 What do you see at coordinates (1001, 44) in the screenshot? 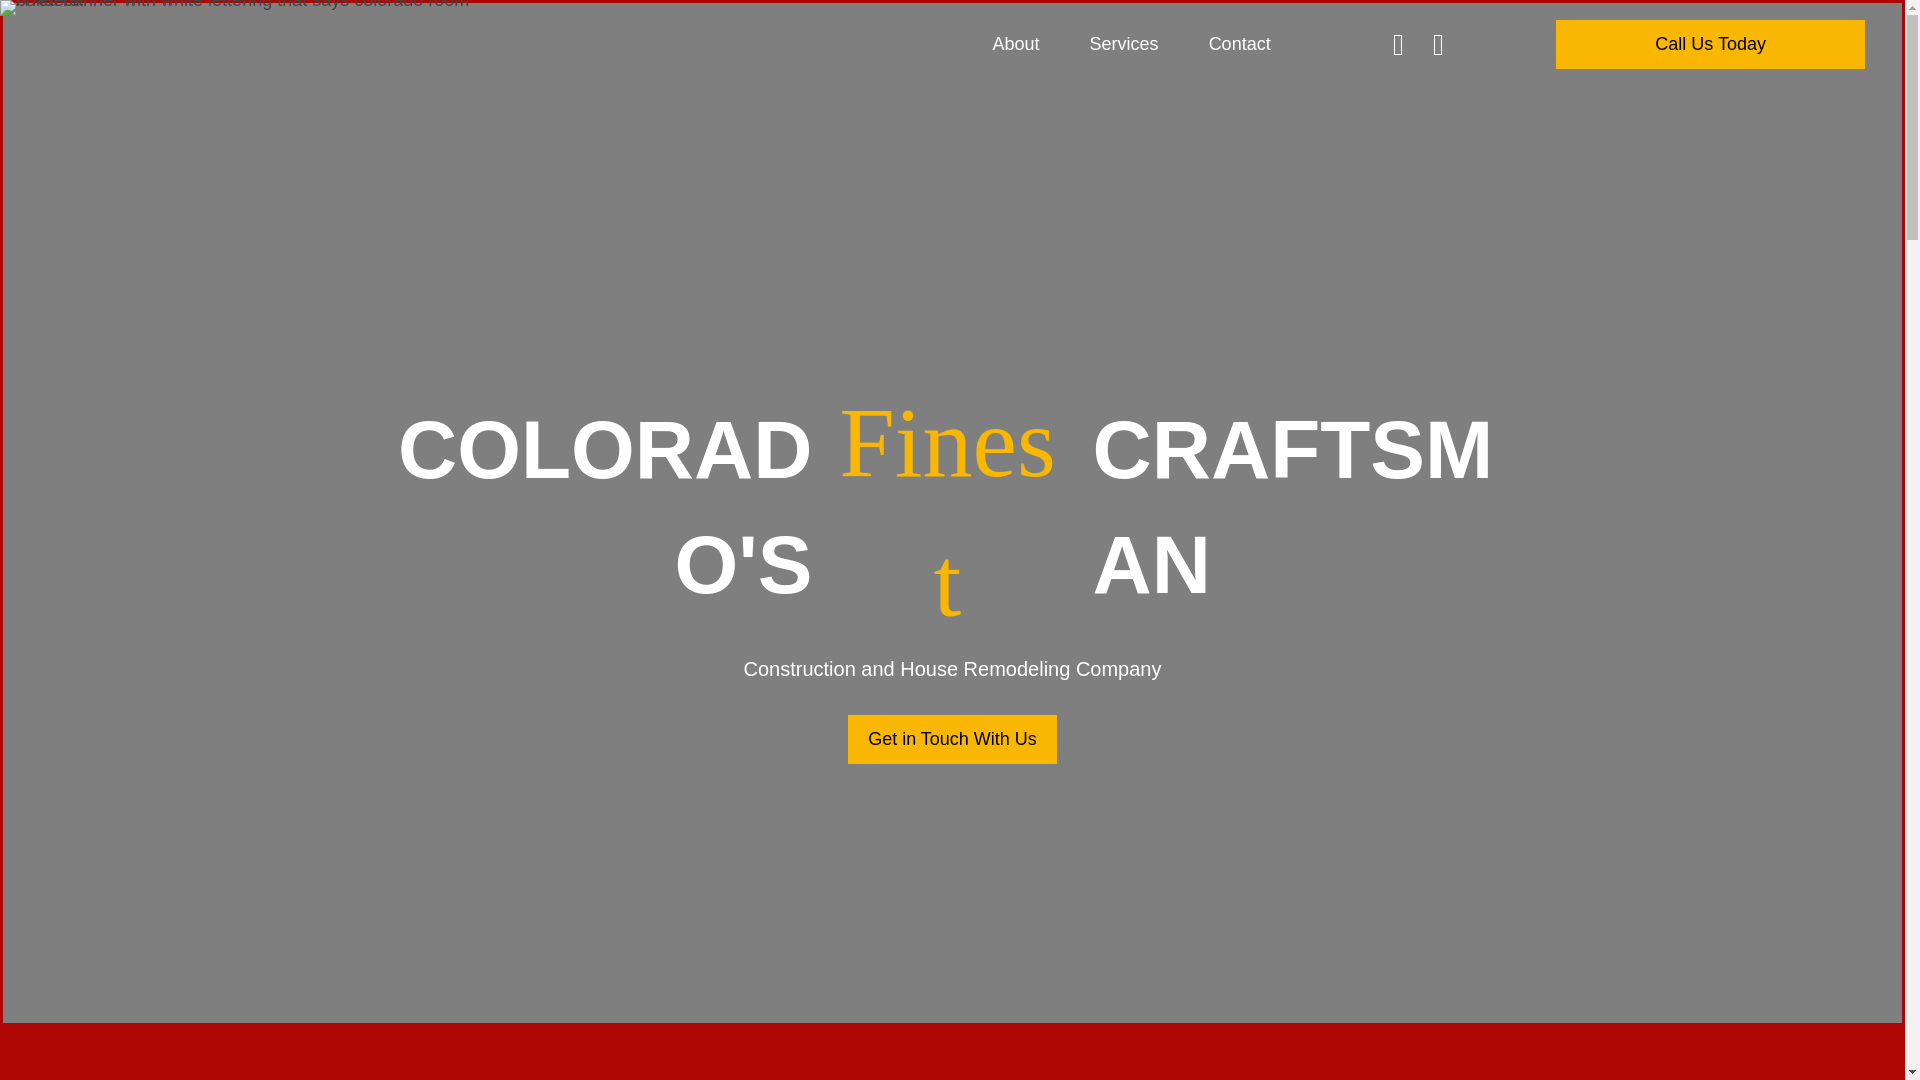
I see `About` at bounding box center [1001, 44].